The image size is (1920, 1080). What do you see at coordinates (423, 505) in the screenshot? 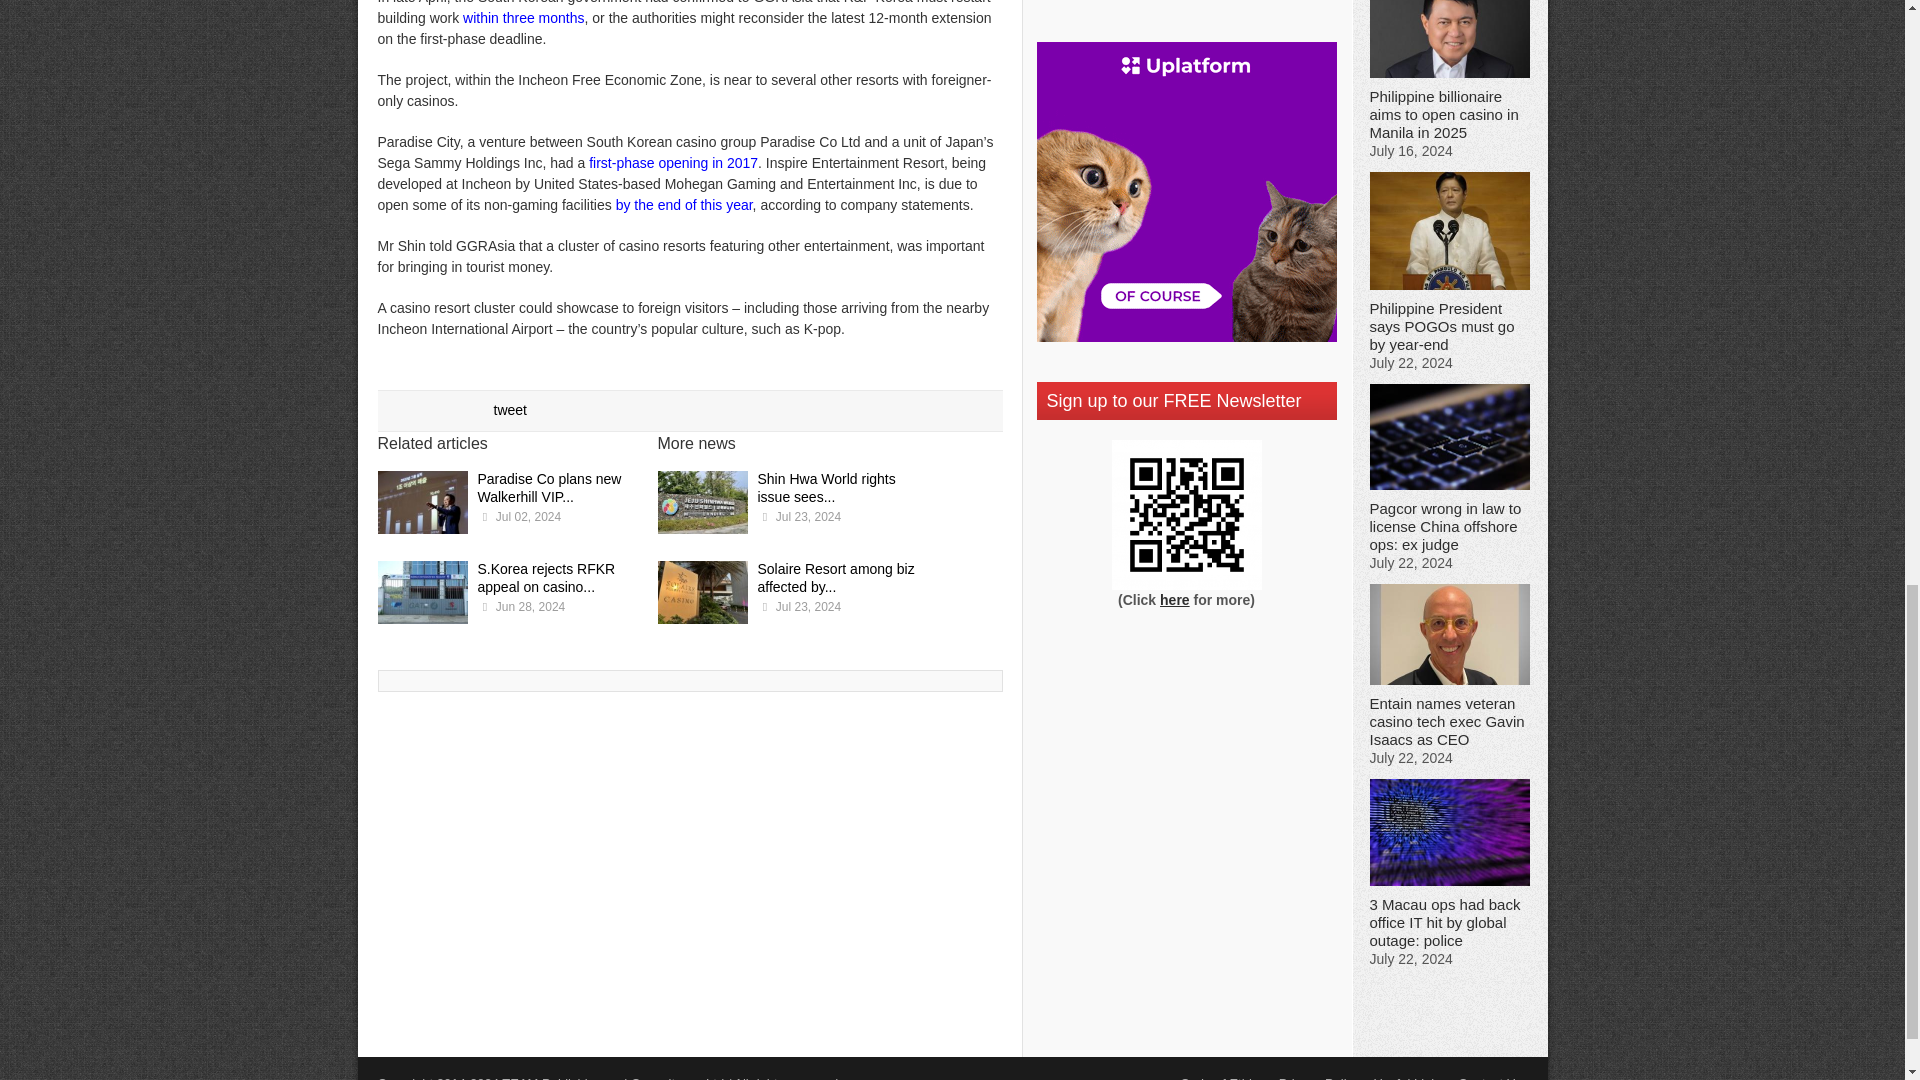
I see `Paradise Co plans new Walkerhill VIP space, eyes China trade` at bounding box center [423, 505].